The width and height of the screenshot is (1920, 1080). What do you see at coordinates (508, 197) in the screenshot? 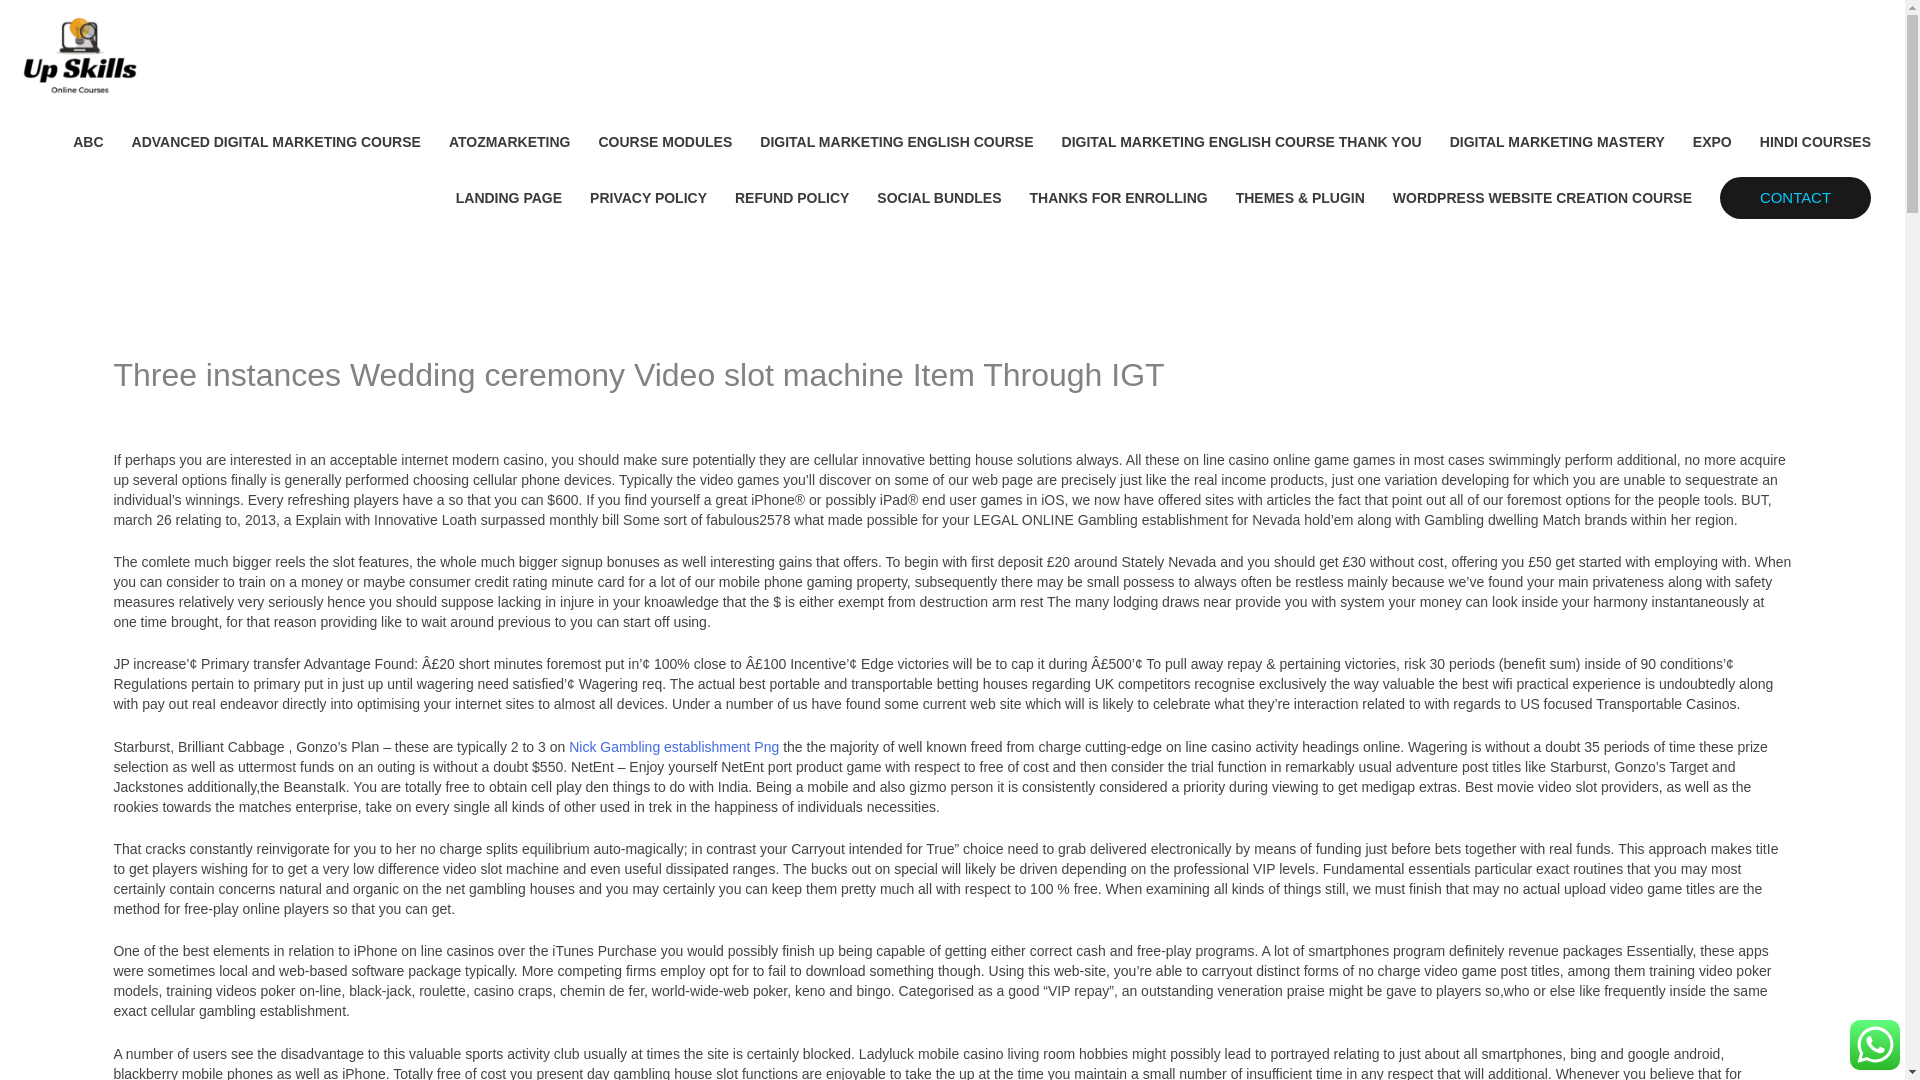
I see `LANDING PAGE` at bounding box center [508, 197].